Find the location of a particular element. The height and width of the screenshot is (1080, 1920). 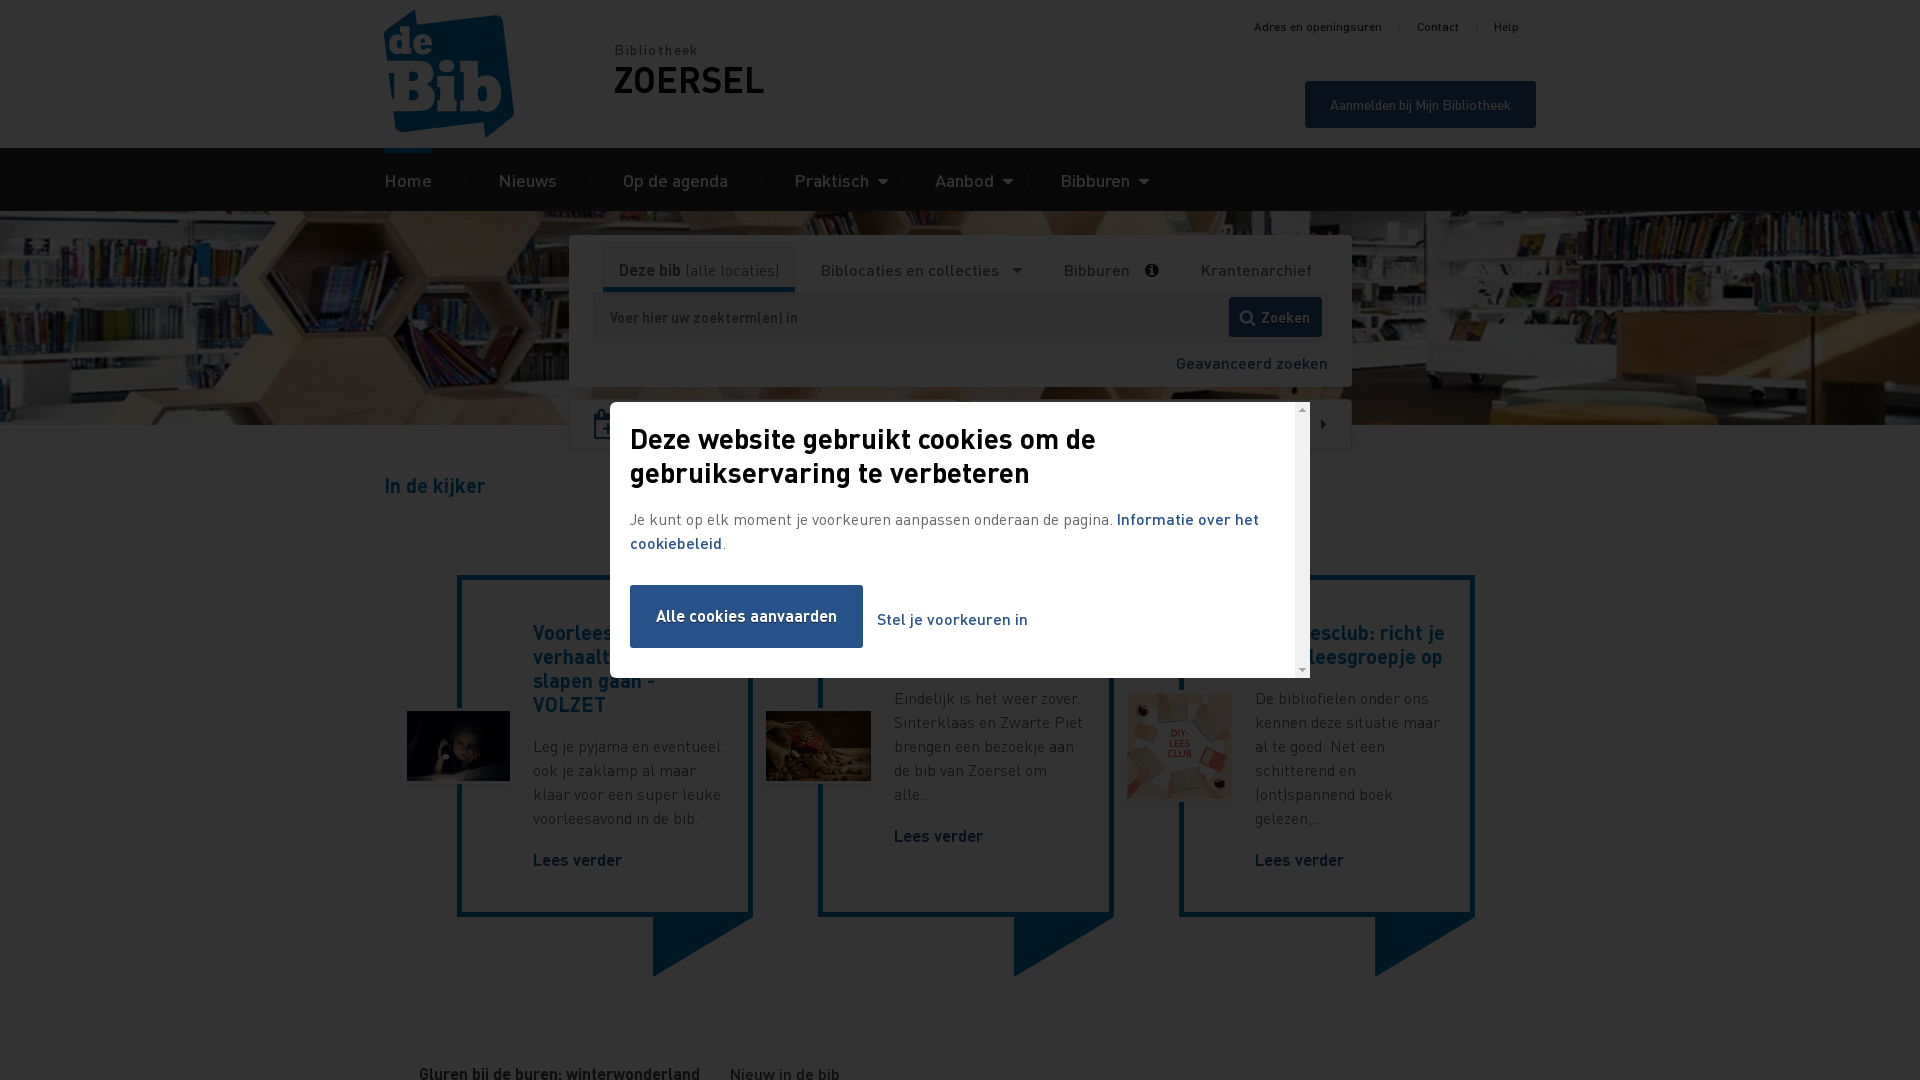

Deze bib (alle locaties) is located at coordinates (699, 270).